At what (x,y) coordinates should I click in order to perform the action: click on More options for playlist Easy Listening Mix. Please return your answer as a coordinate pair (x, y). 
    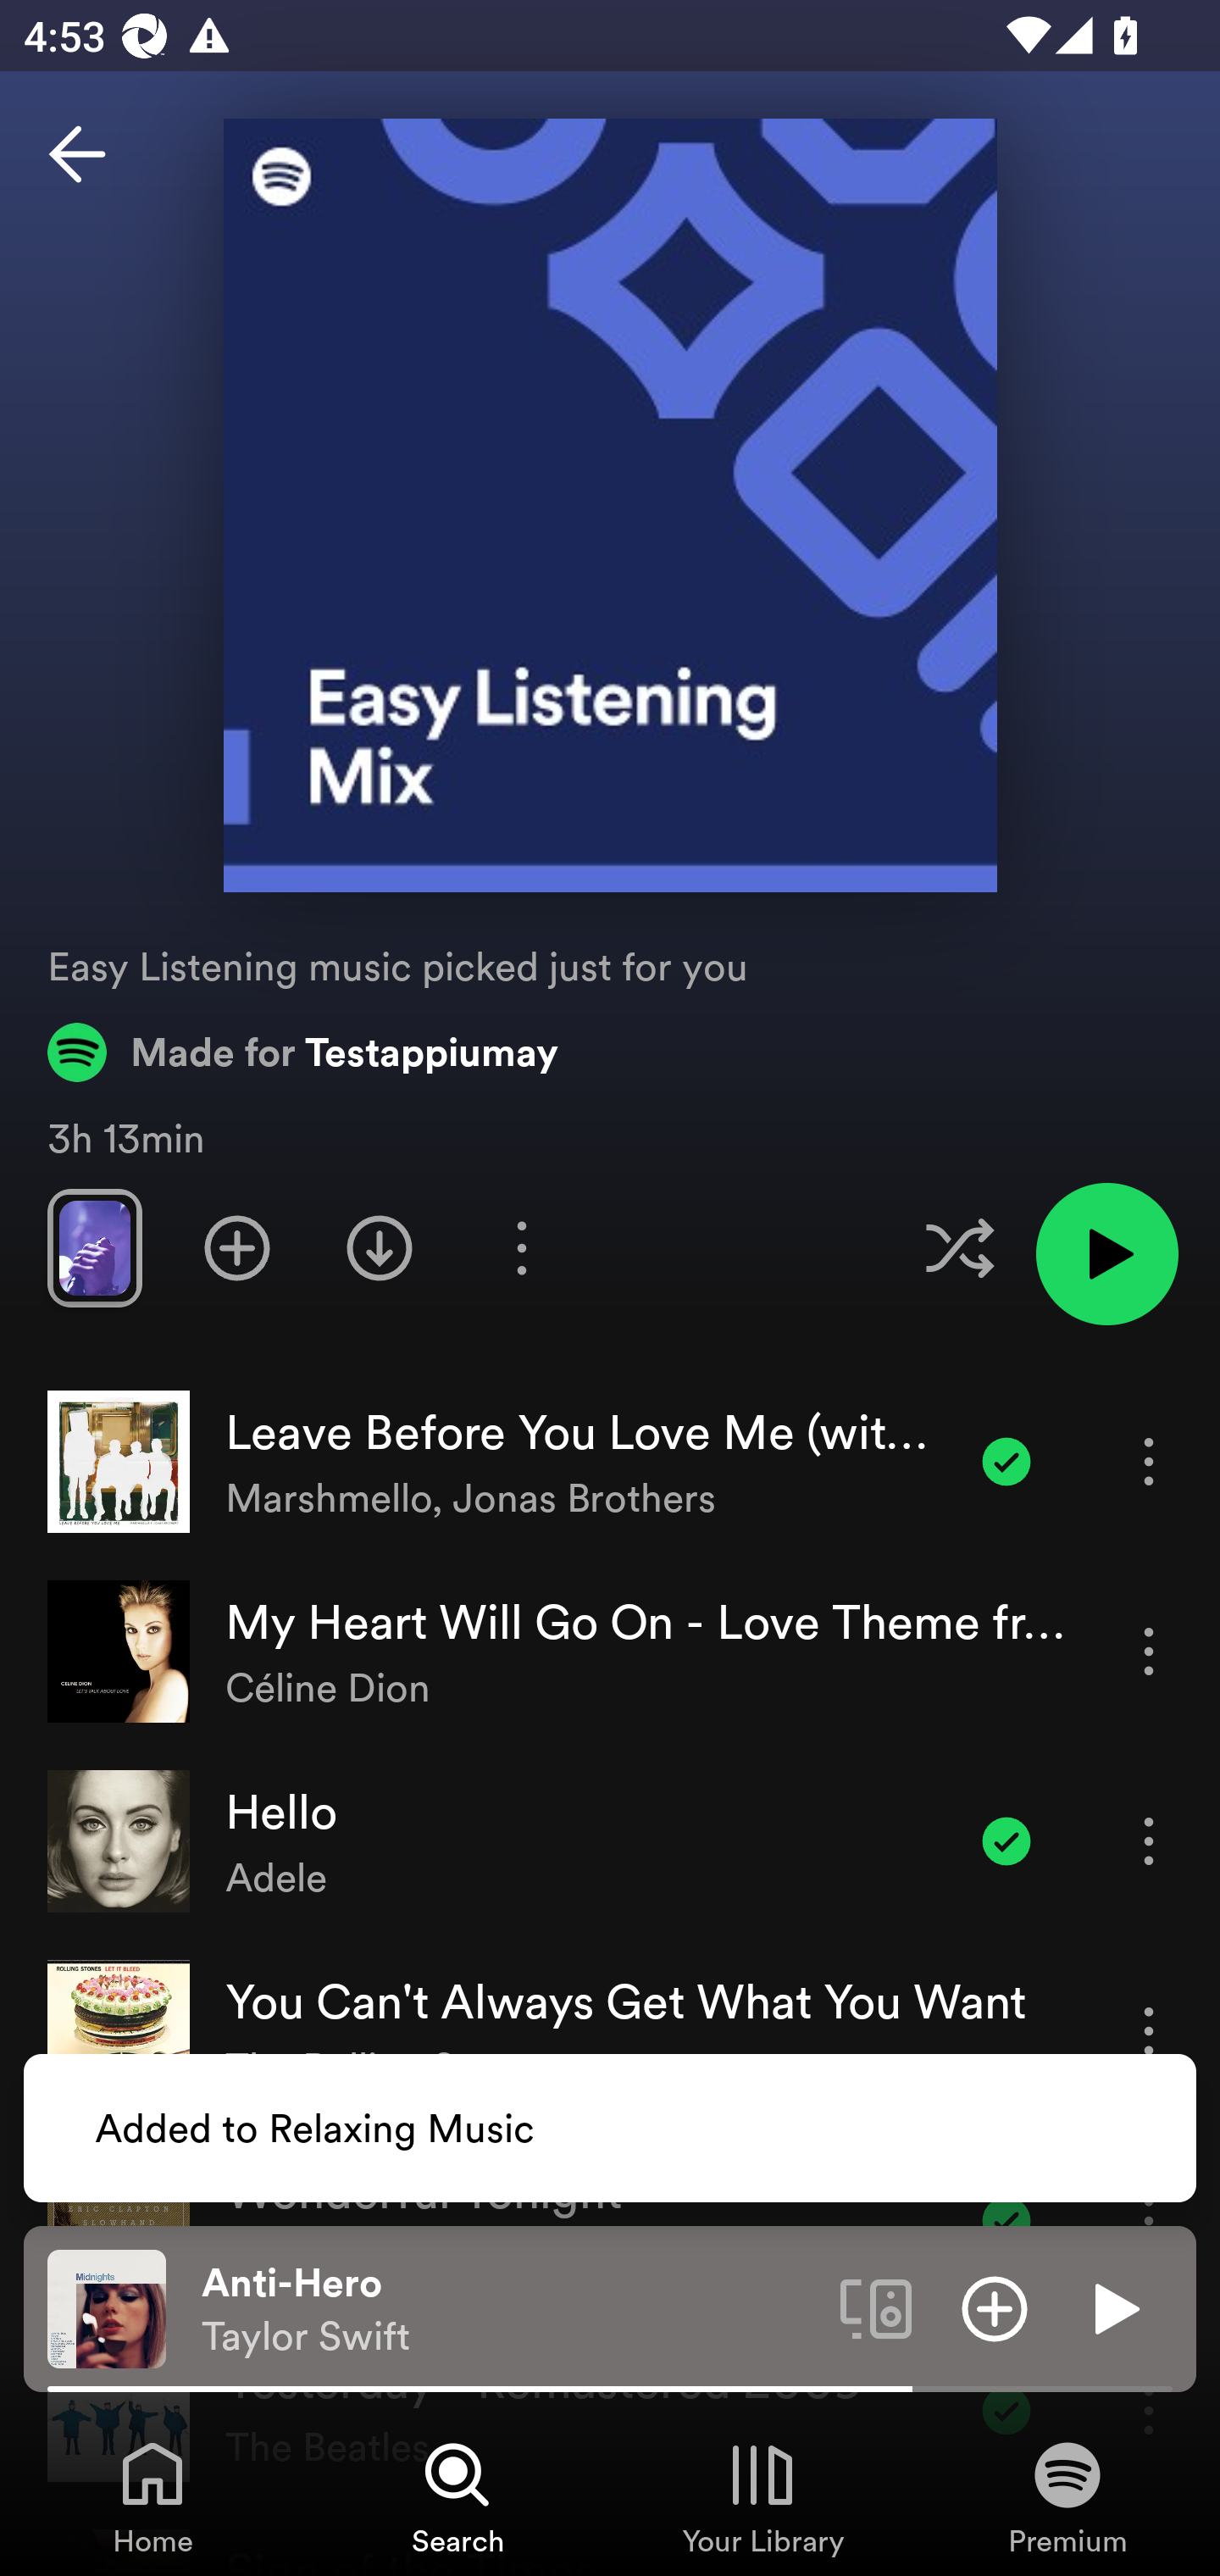
    Looking at the image, I should click on (521, 1247).